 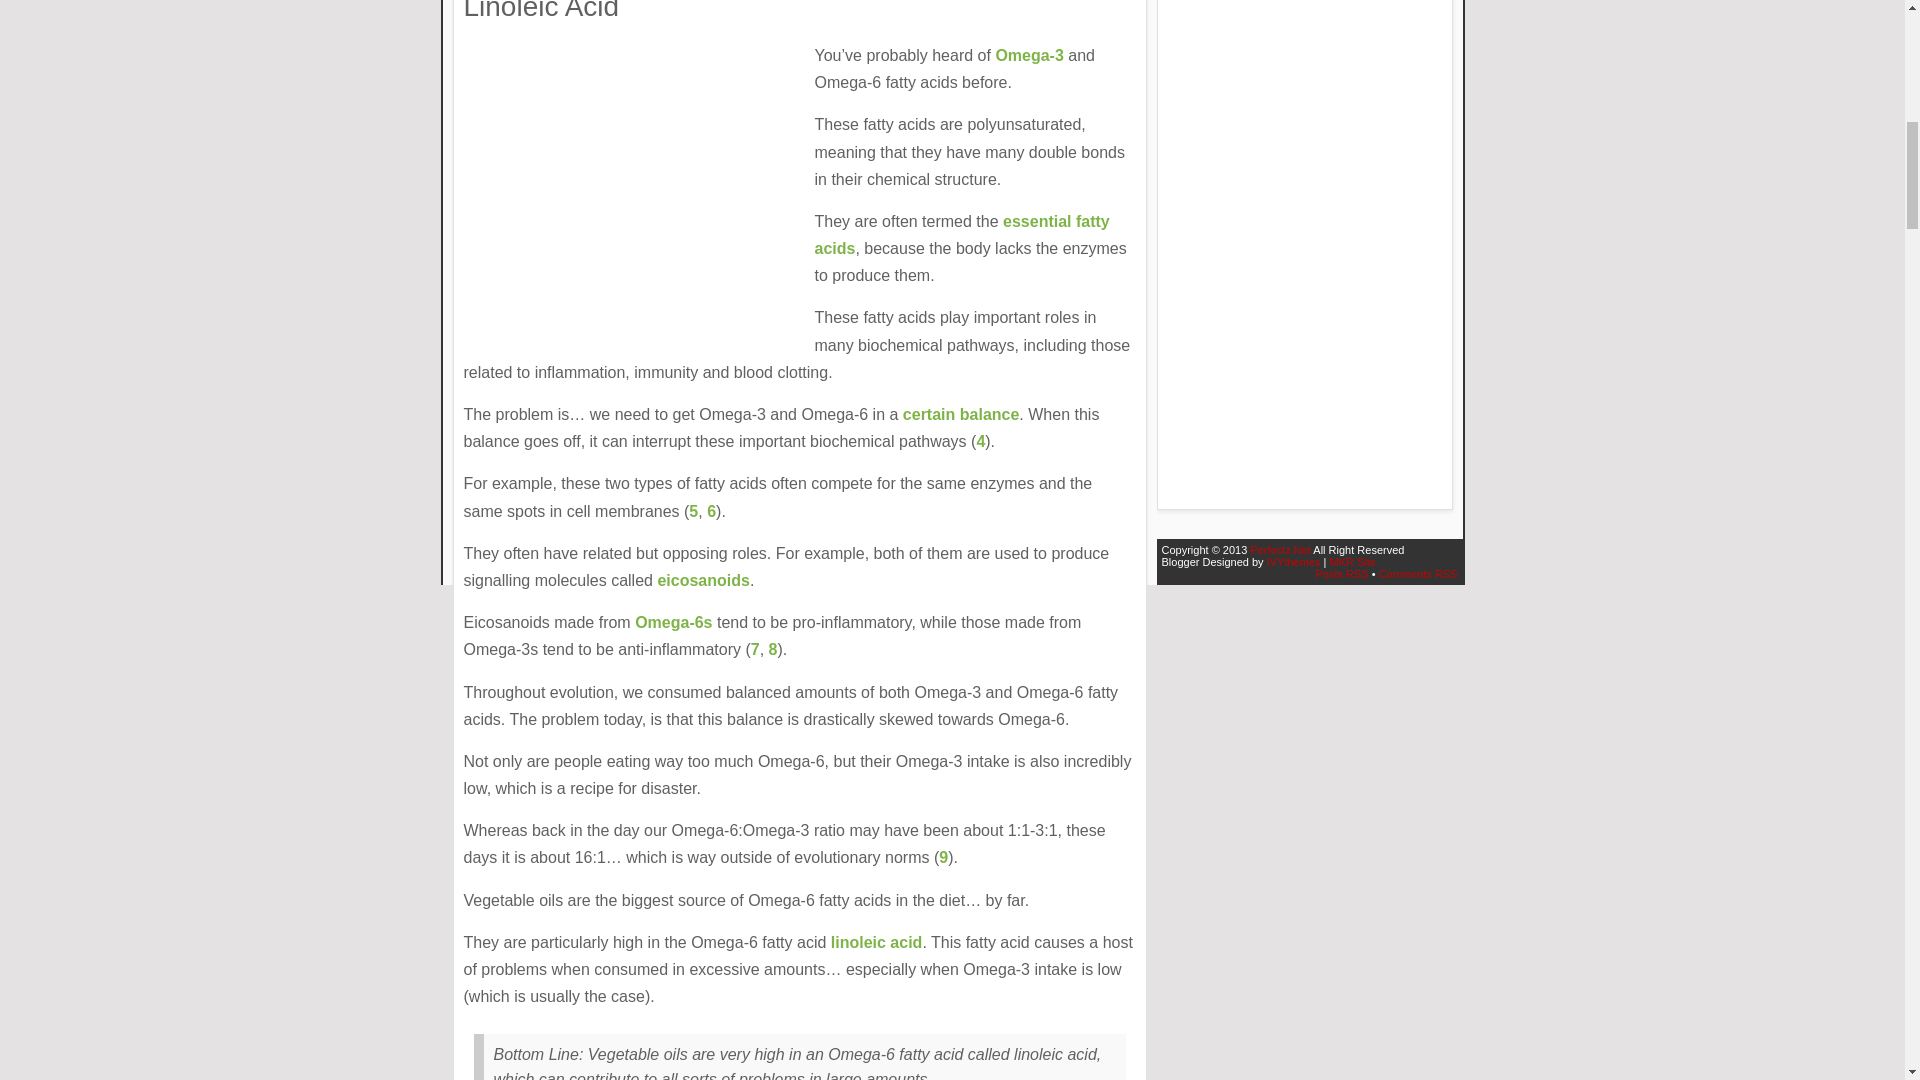 I want to click on essential fatty acids, so click(x=962, y=234).